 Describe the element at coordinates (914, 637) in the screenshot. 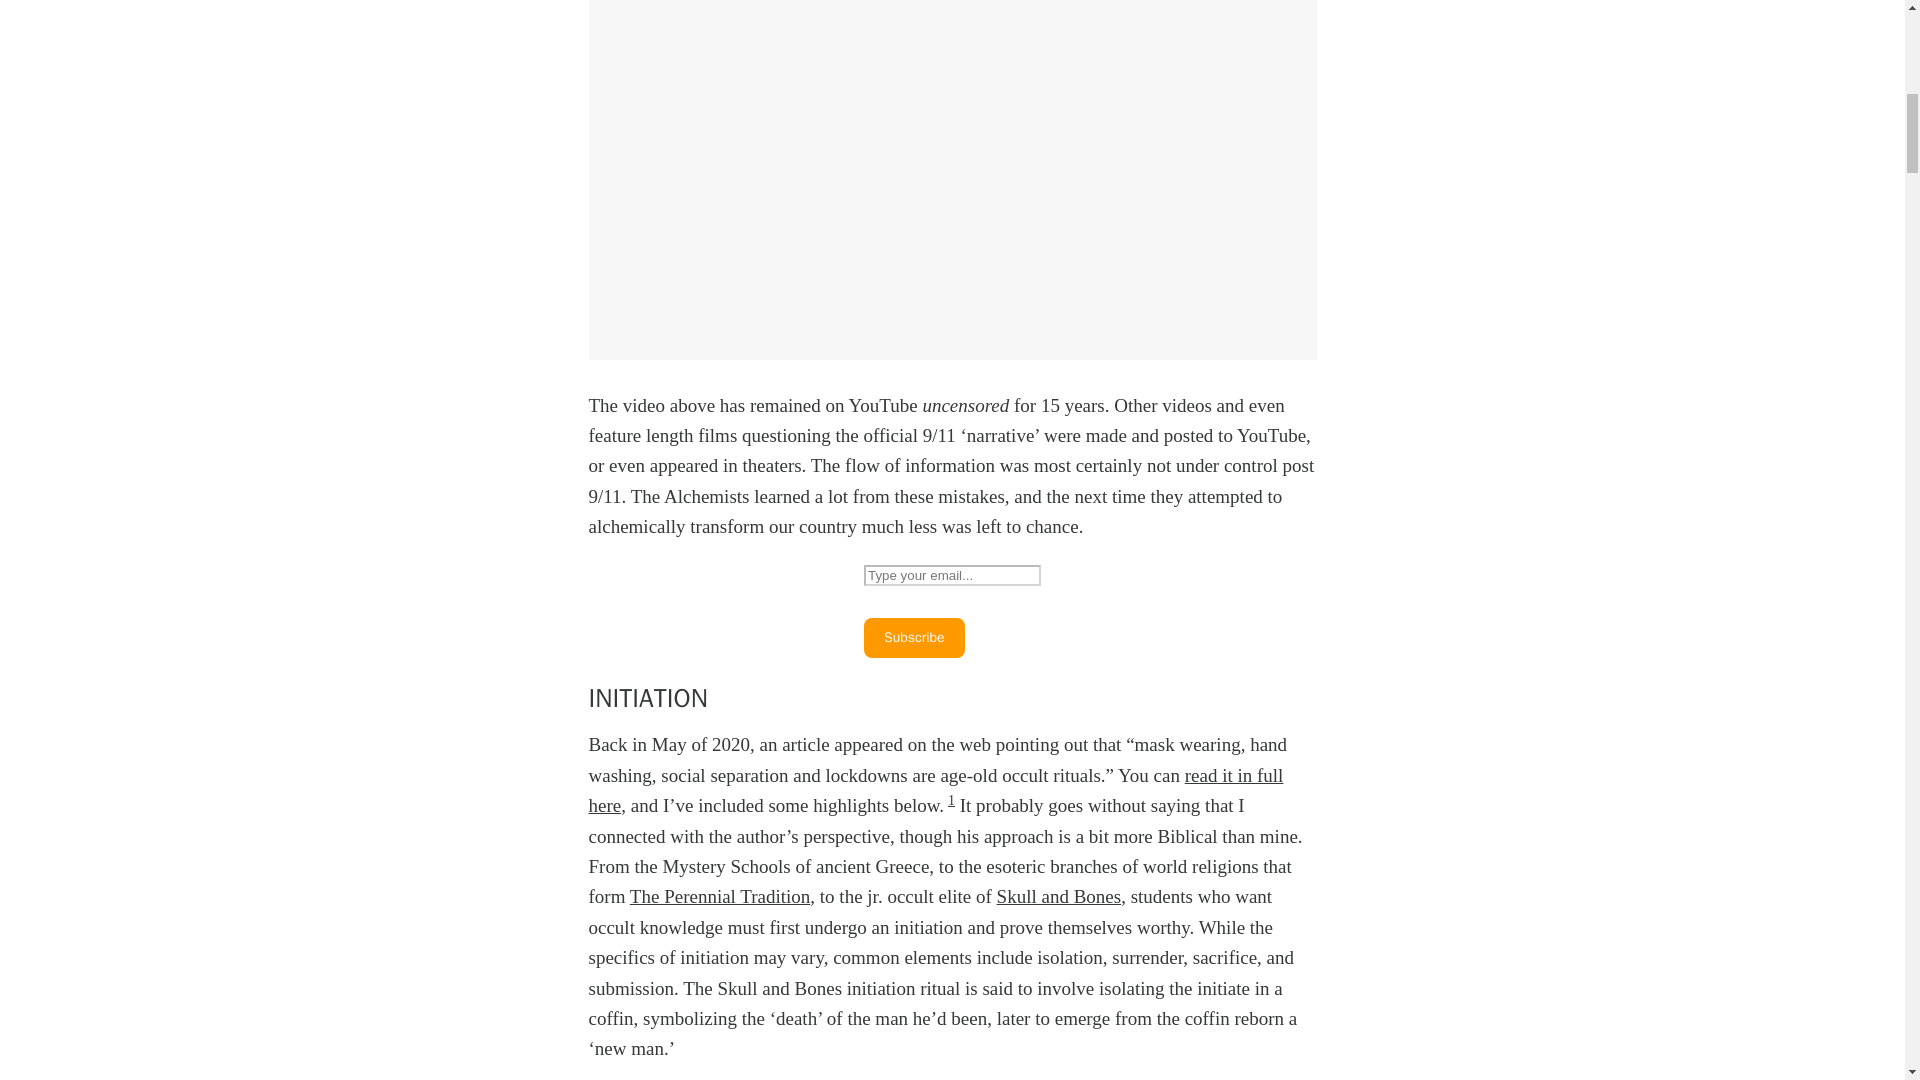

I see `Subscribe` at that location.